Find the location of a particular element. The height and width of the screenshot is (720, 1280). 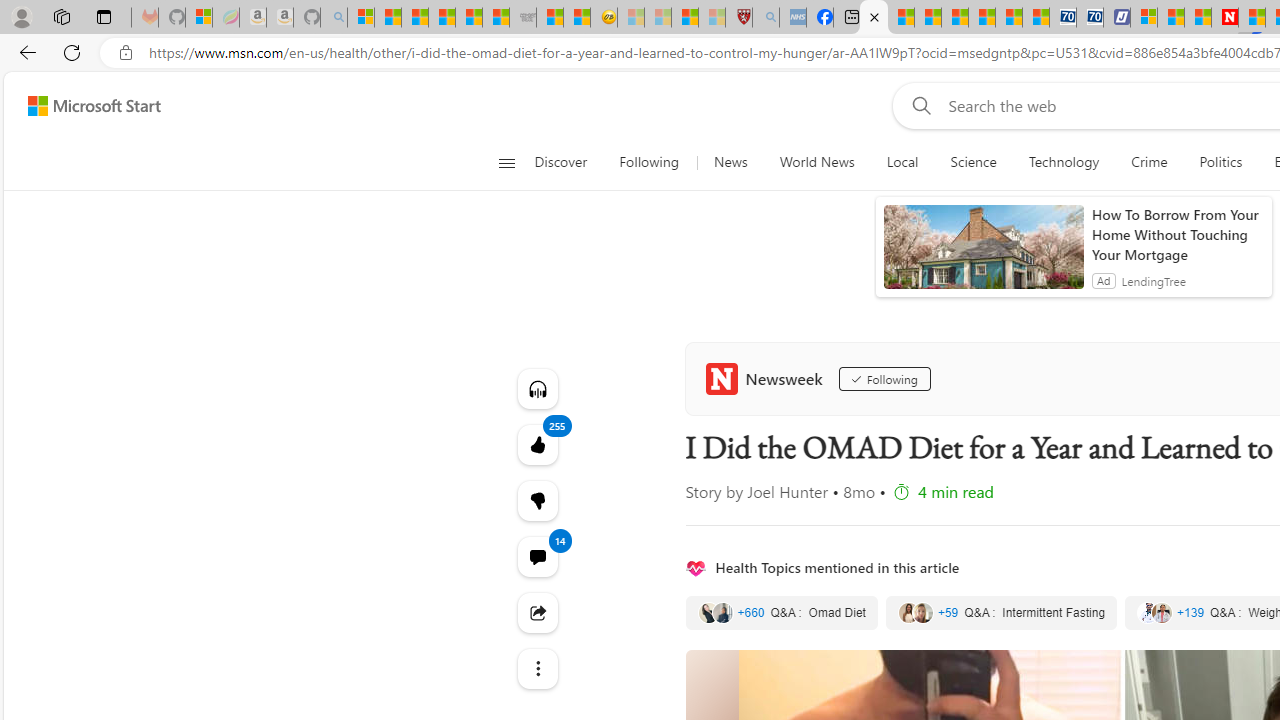

Listen to this article is located at coordinates (538, 388).